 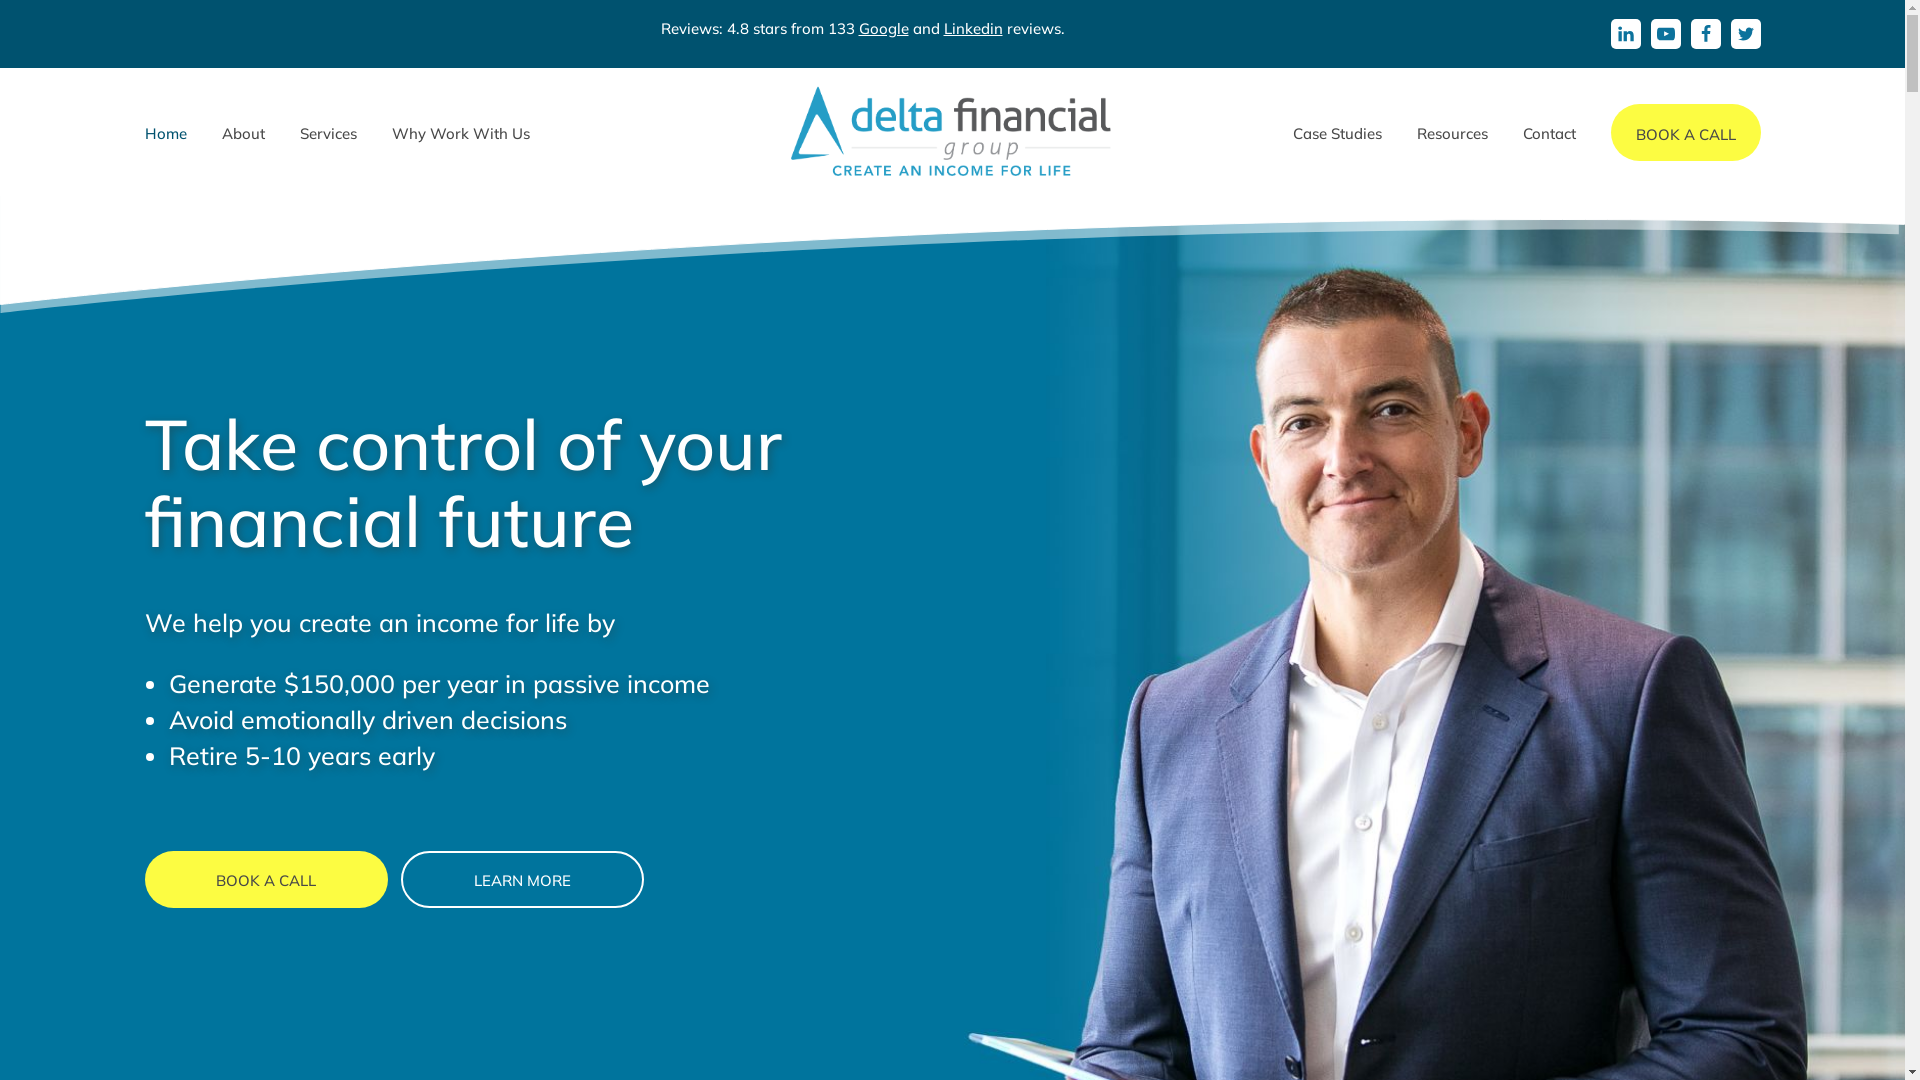 I want to click on Why Work With Us, so click(x=461, y=134).